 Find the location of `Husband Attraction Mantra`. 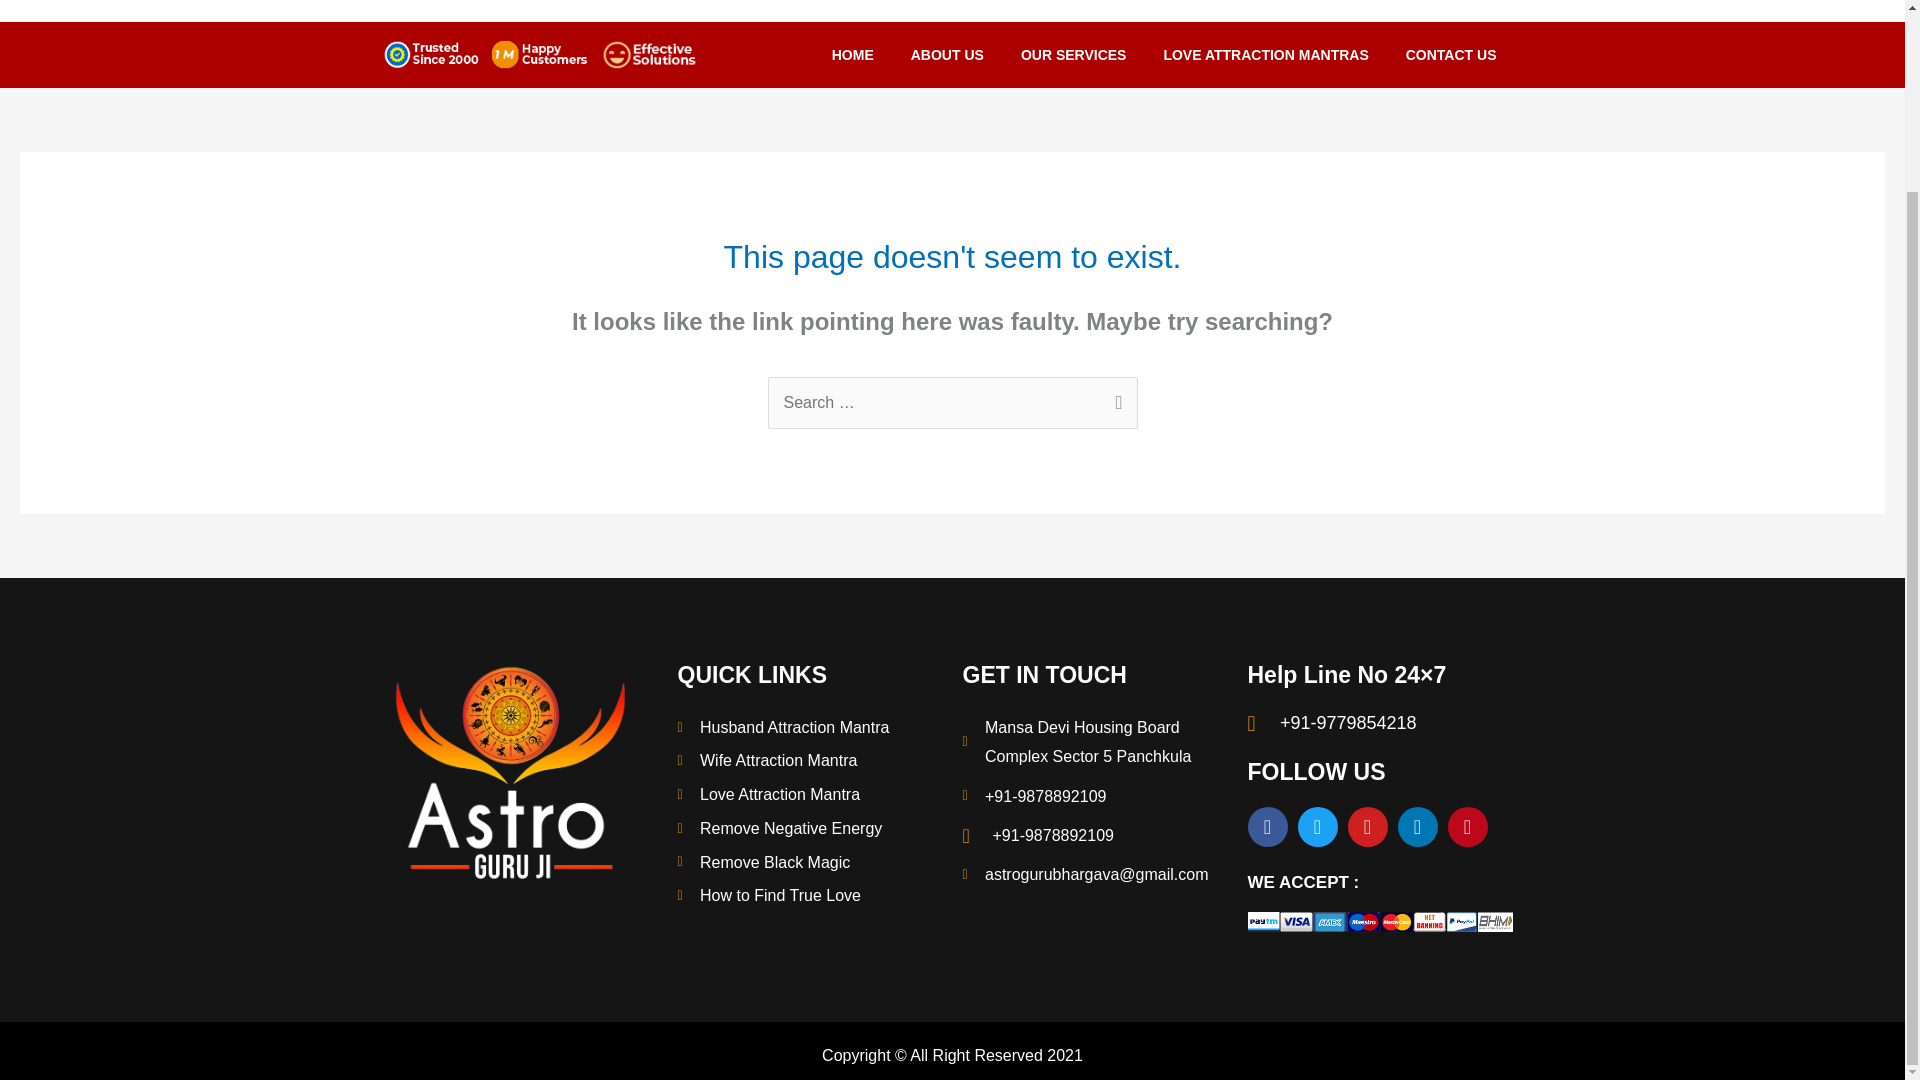

Husband Attraction Mantra is located at coordinates (810, 728).